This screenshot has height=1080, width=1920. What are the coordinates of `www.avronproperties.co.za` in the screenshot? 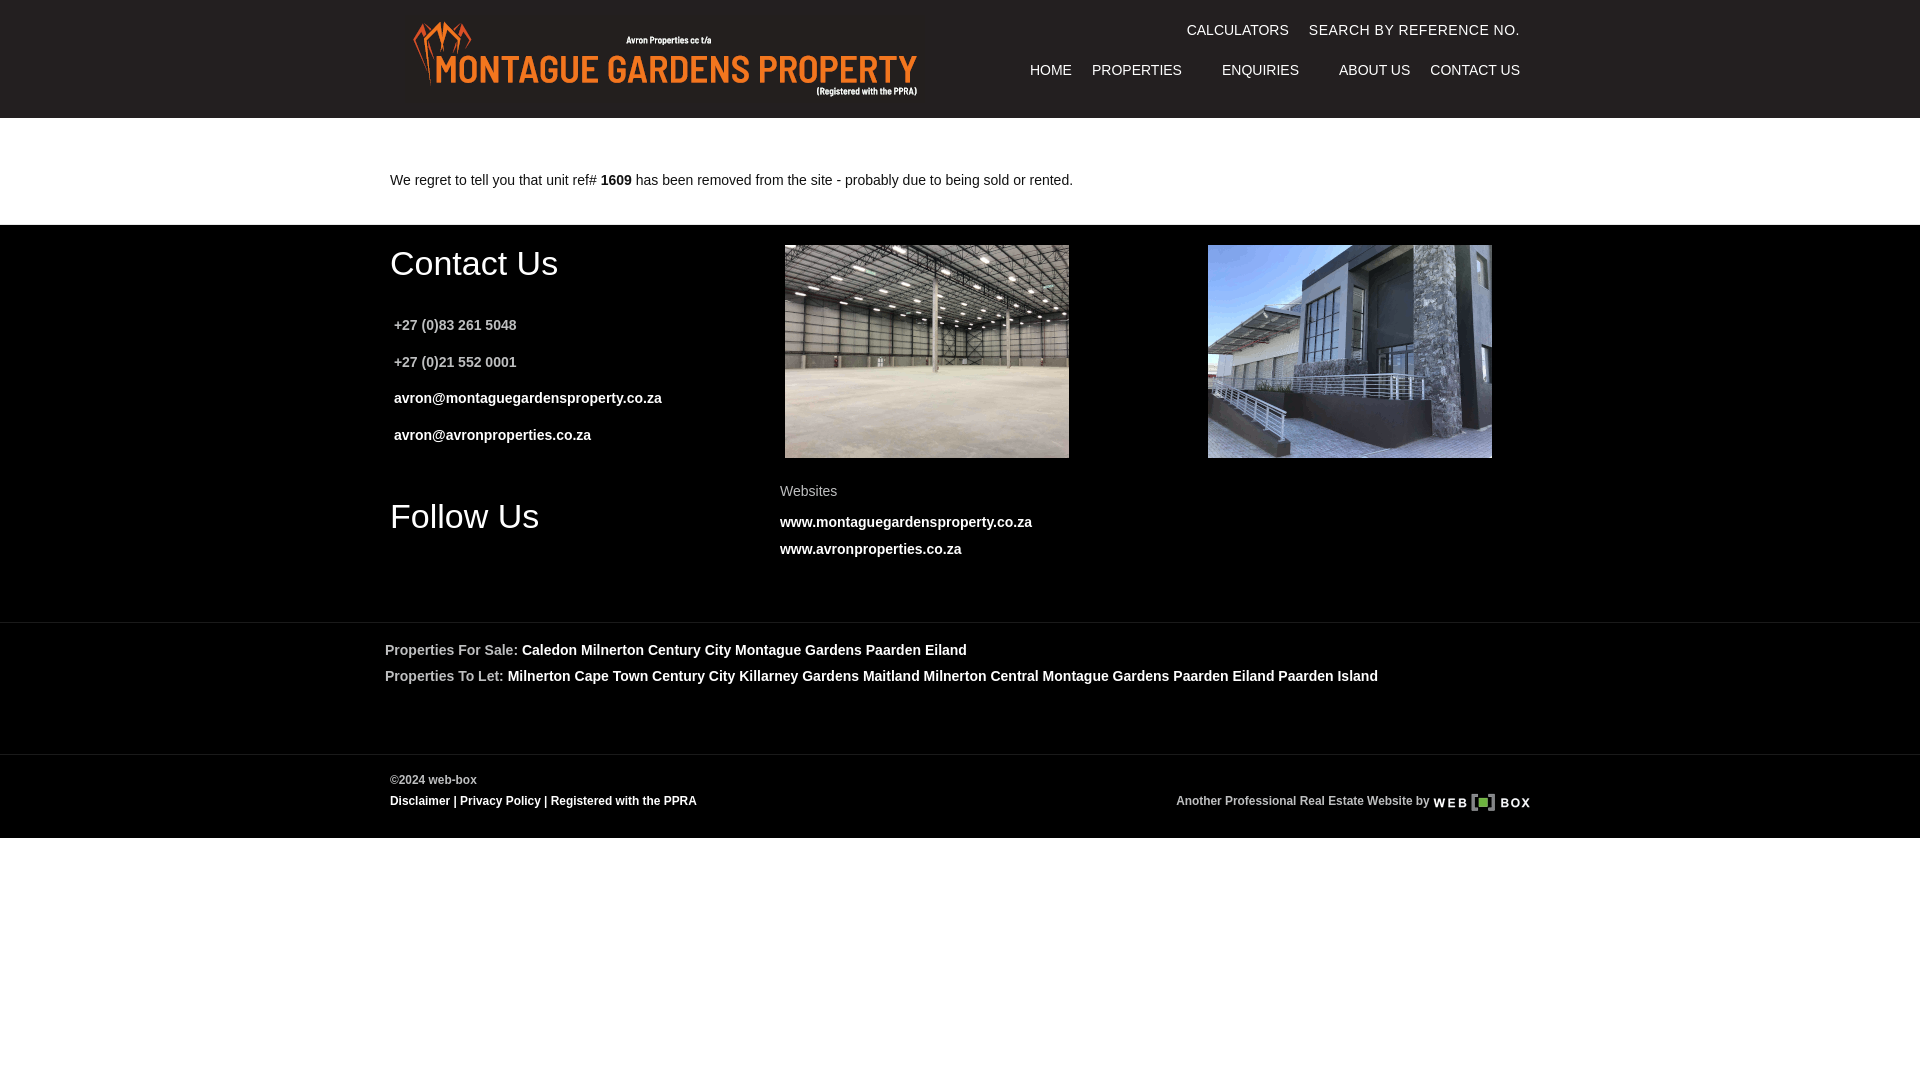 It's located at (870, 549).